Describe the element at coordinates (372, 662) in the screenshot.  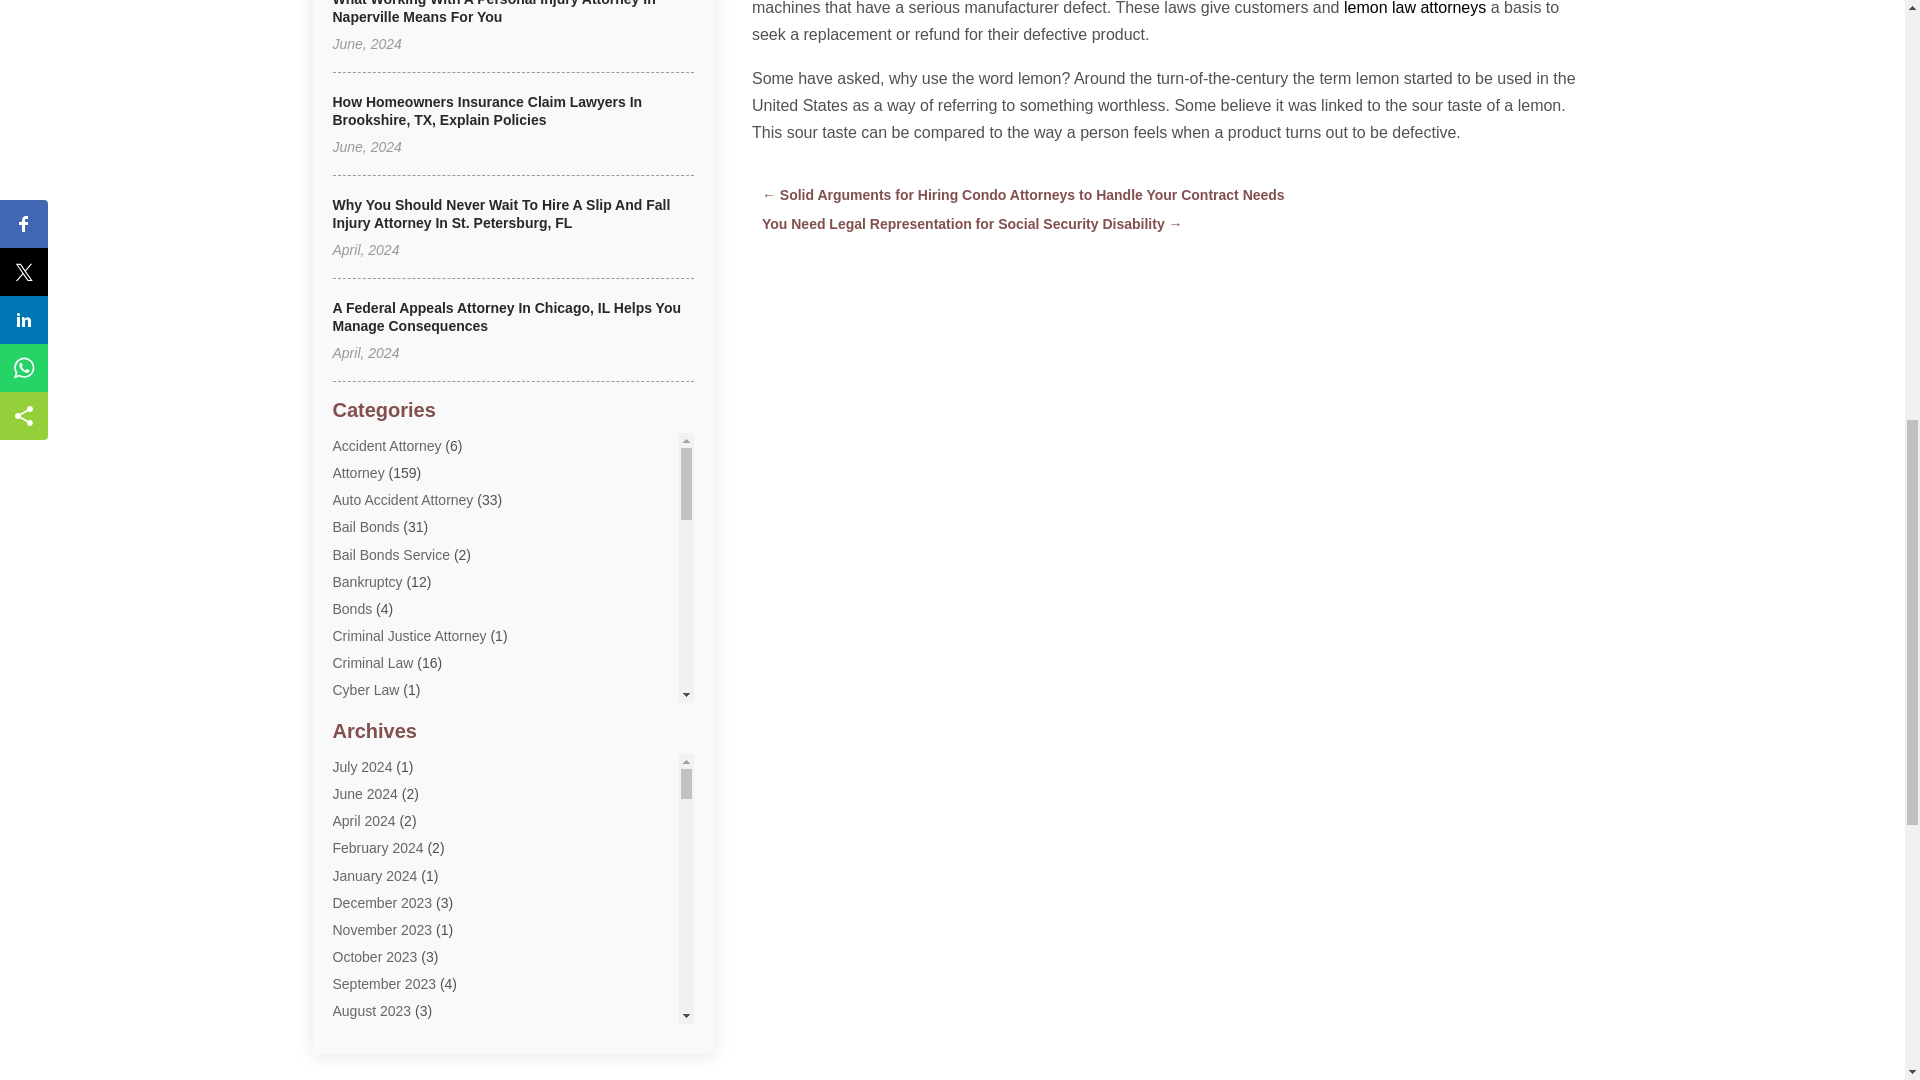
I see `Criminal Law` at that location.